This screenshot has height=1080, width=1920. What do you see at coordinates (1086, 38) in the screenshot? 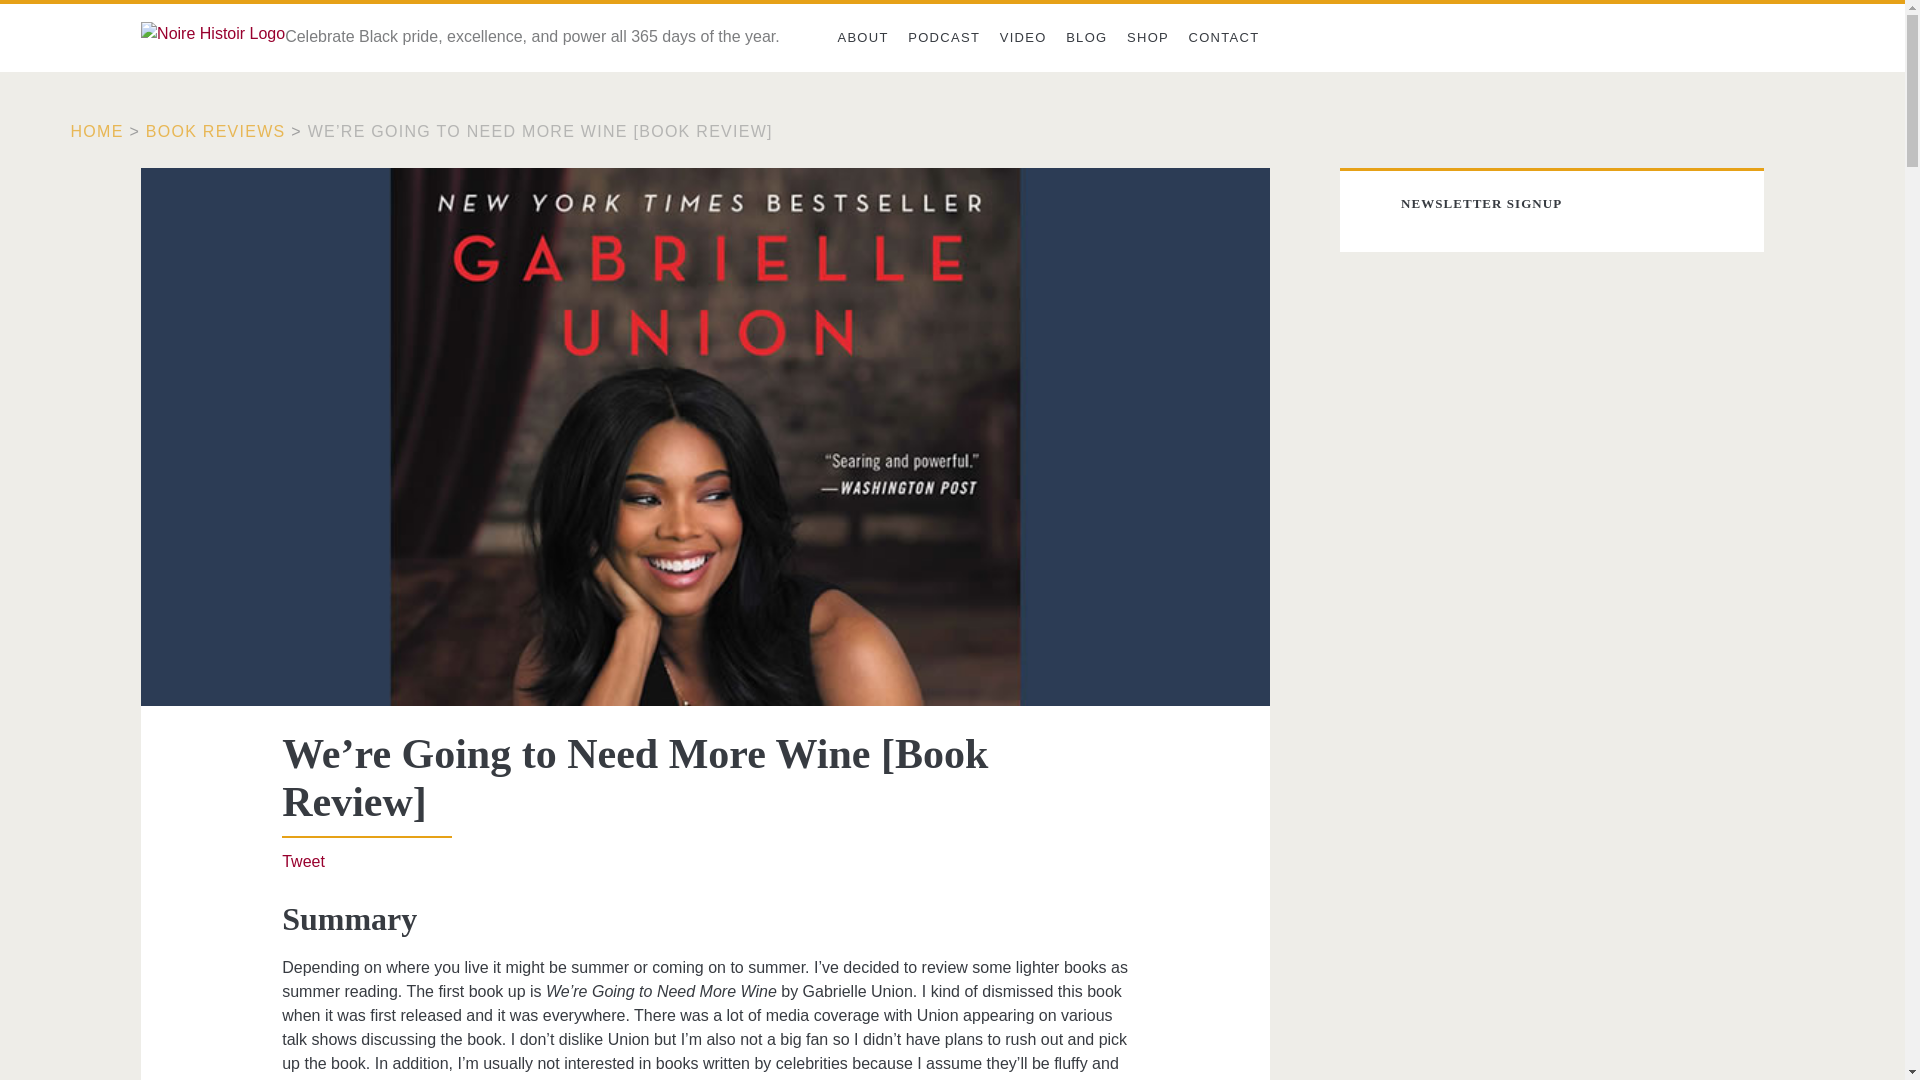
I see `BLOG` at bounding box center [1086, 38].